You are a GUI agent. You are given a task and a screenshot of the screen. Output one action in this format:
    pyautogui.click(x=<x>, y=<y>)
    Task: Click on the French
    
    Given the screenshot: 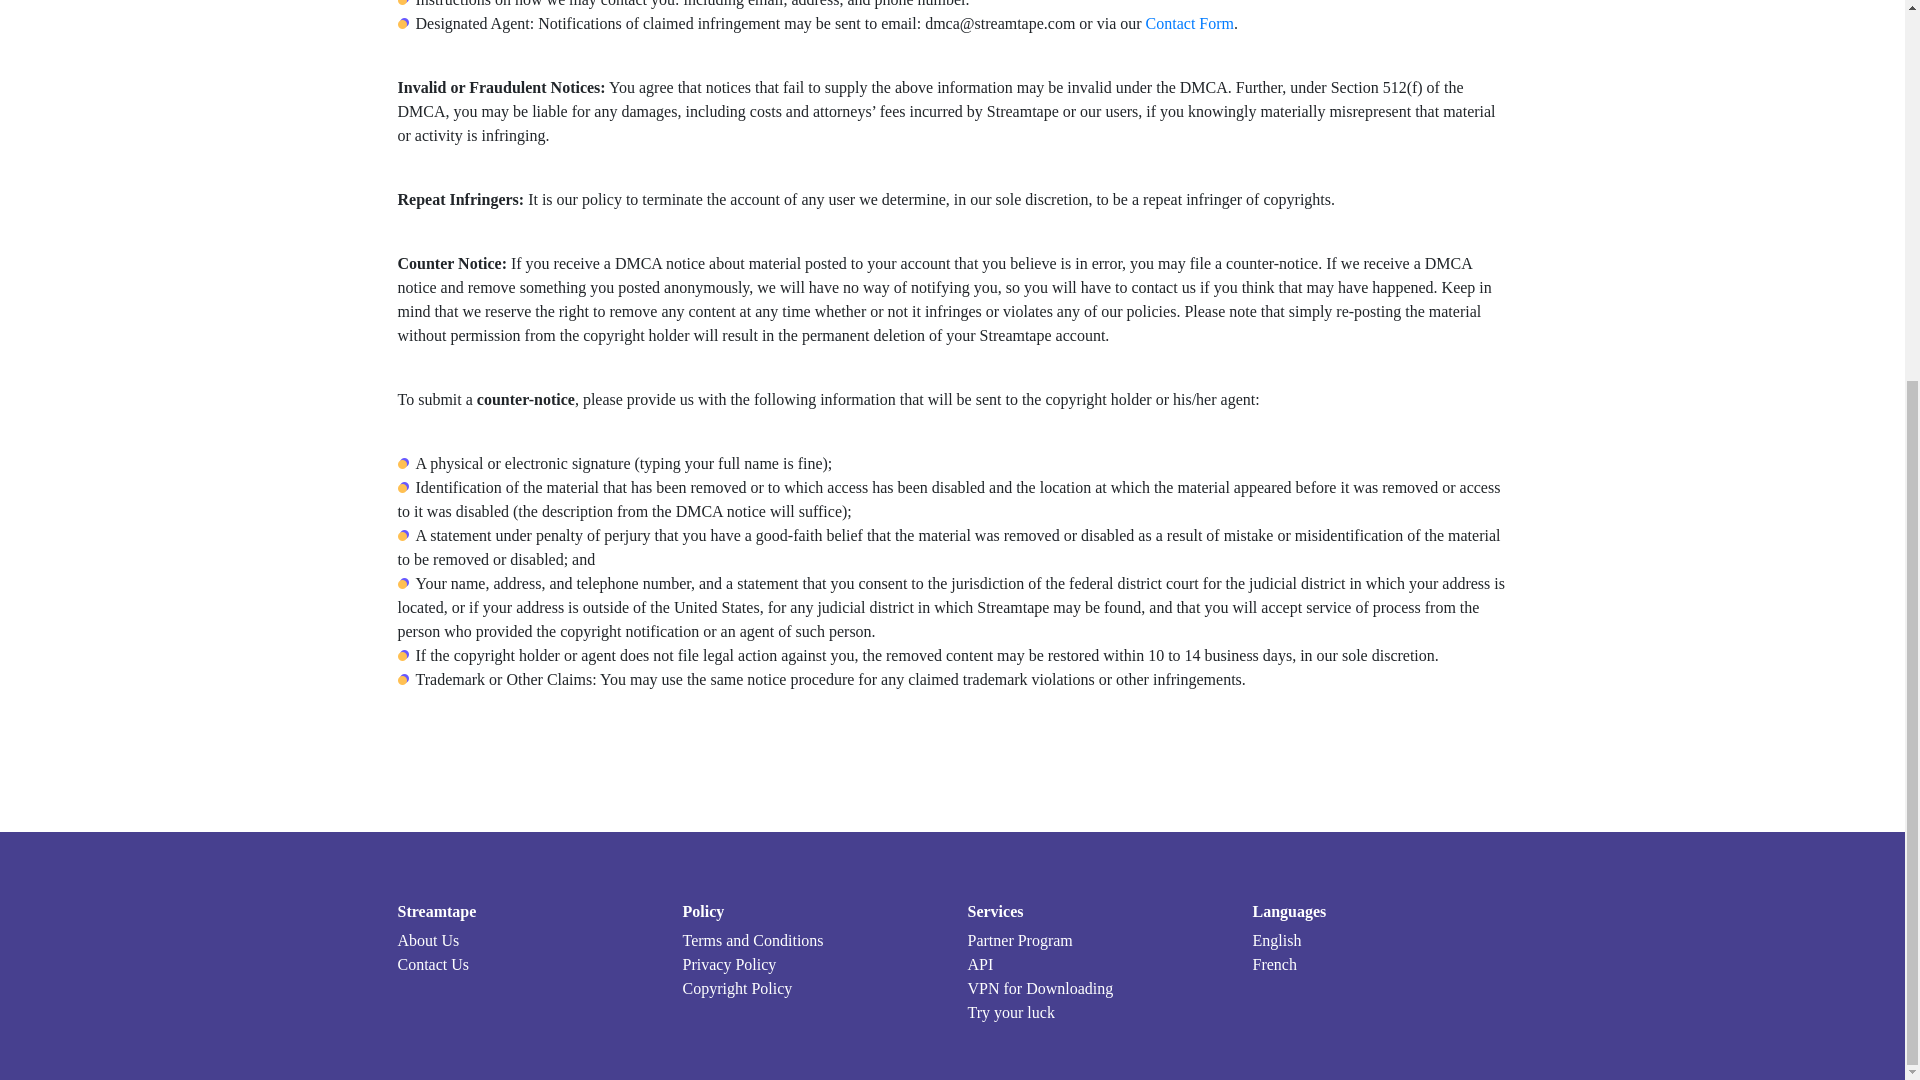 What is the action you would take?
    pyautogui.click(x=1379, y=964)
    